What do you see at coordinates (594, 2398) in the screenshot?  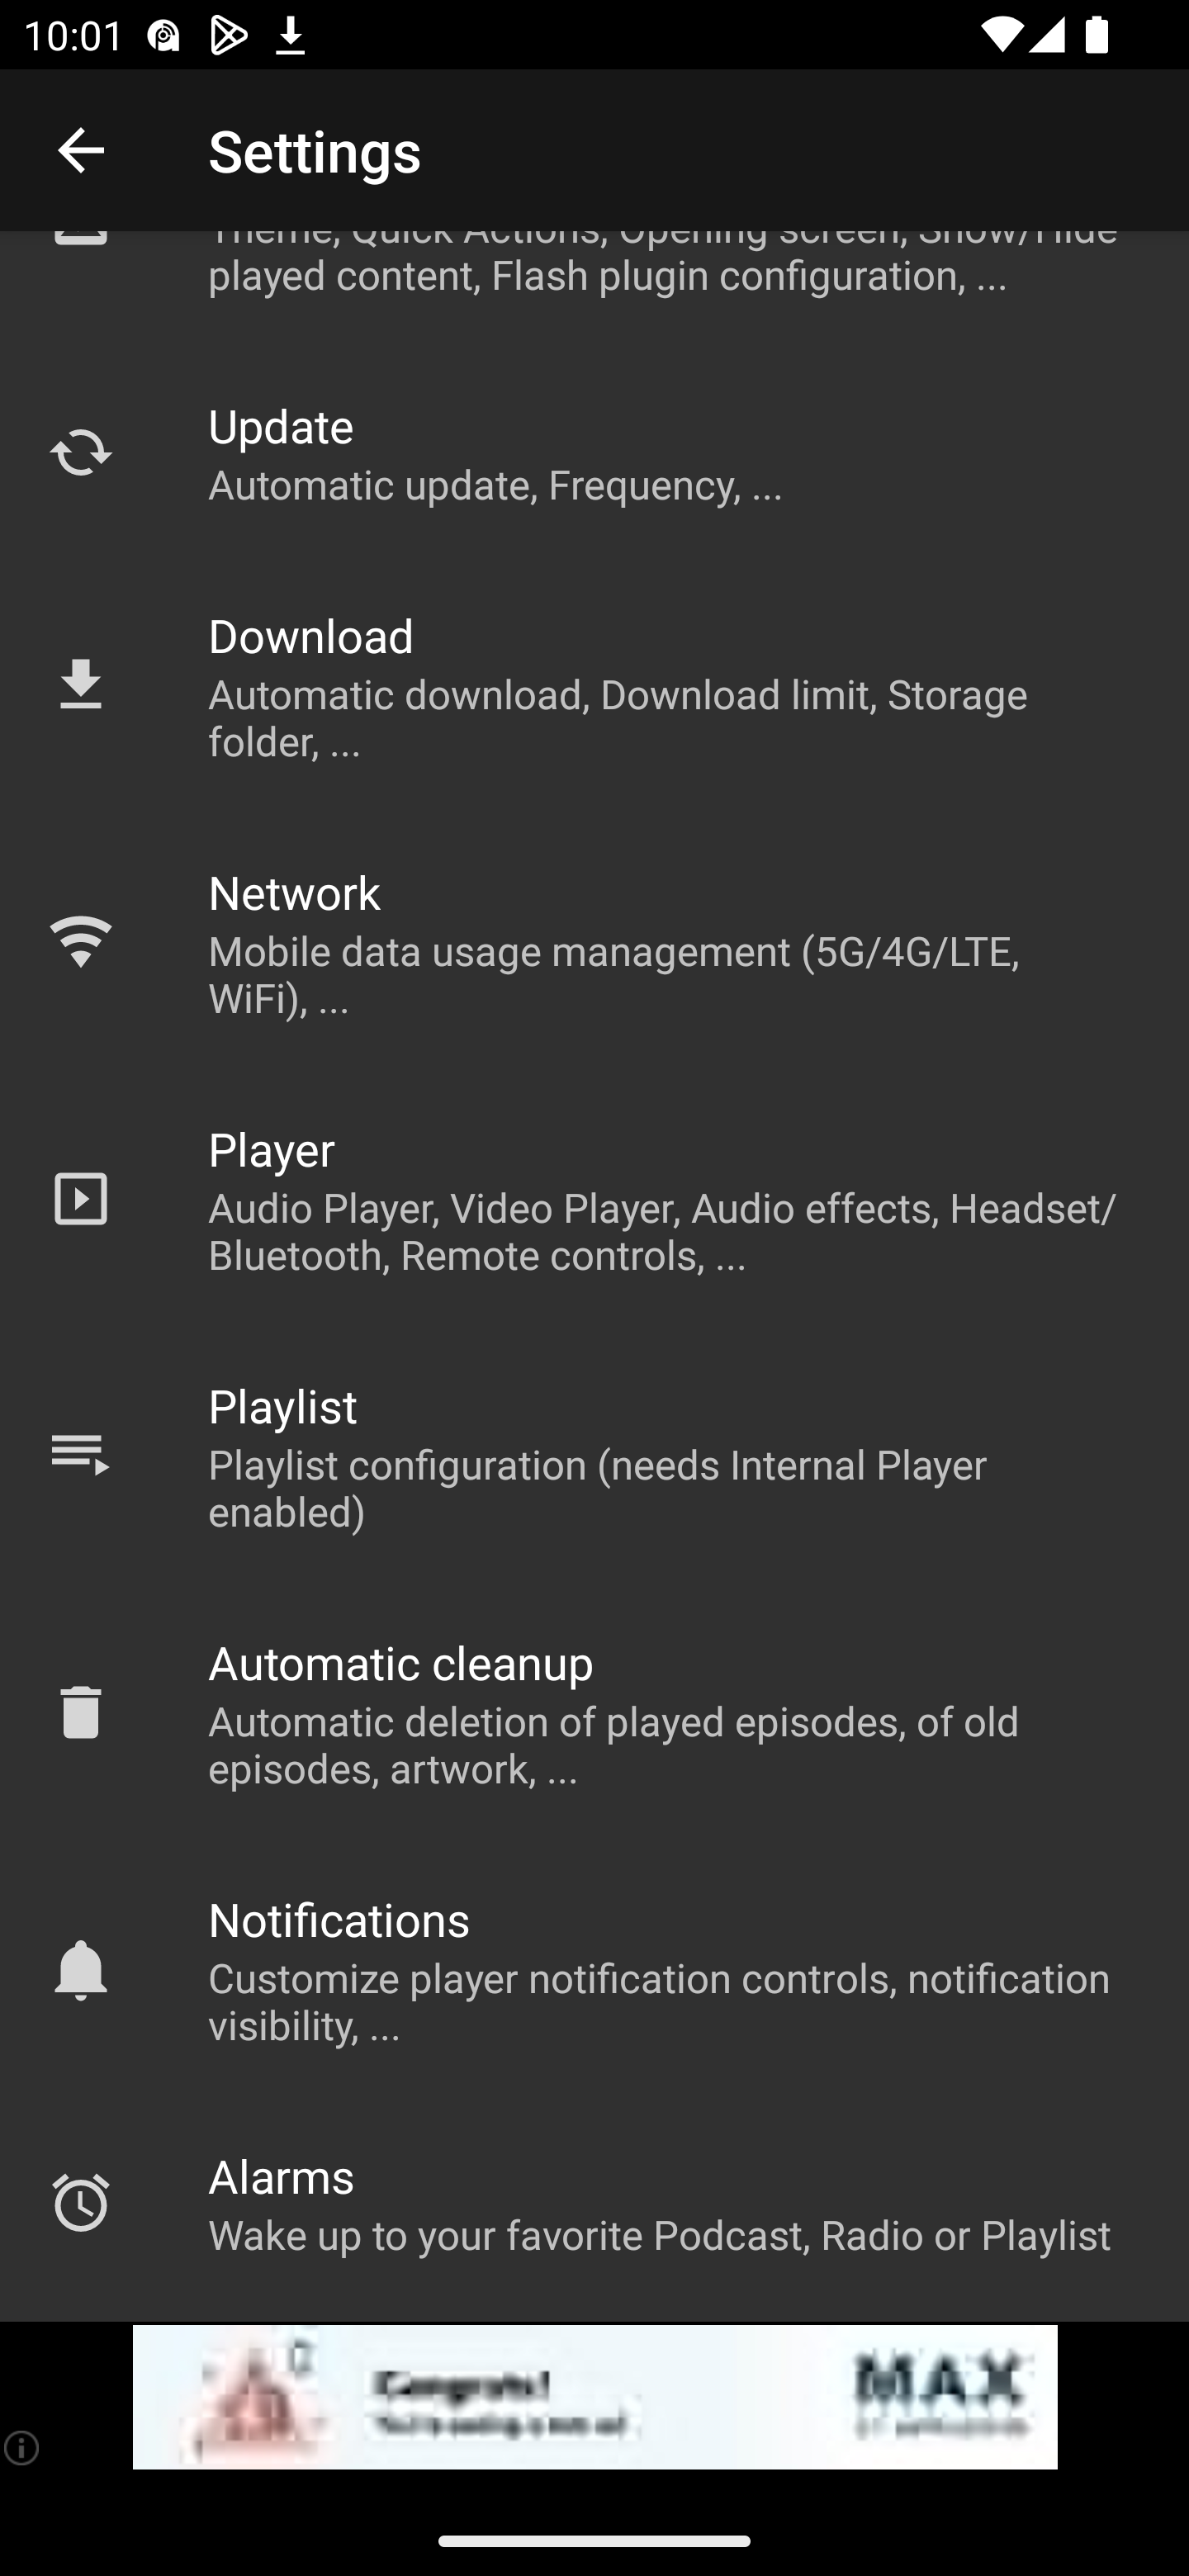 I see `app-monetization` at bounding box center [594, 2398].